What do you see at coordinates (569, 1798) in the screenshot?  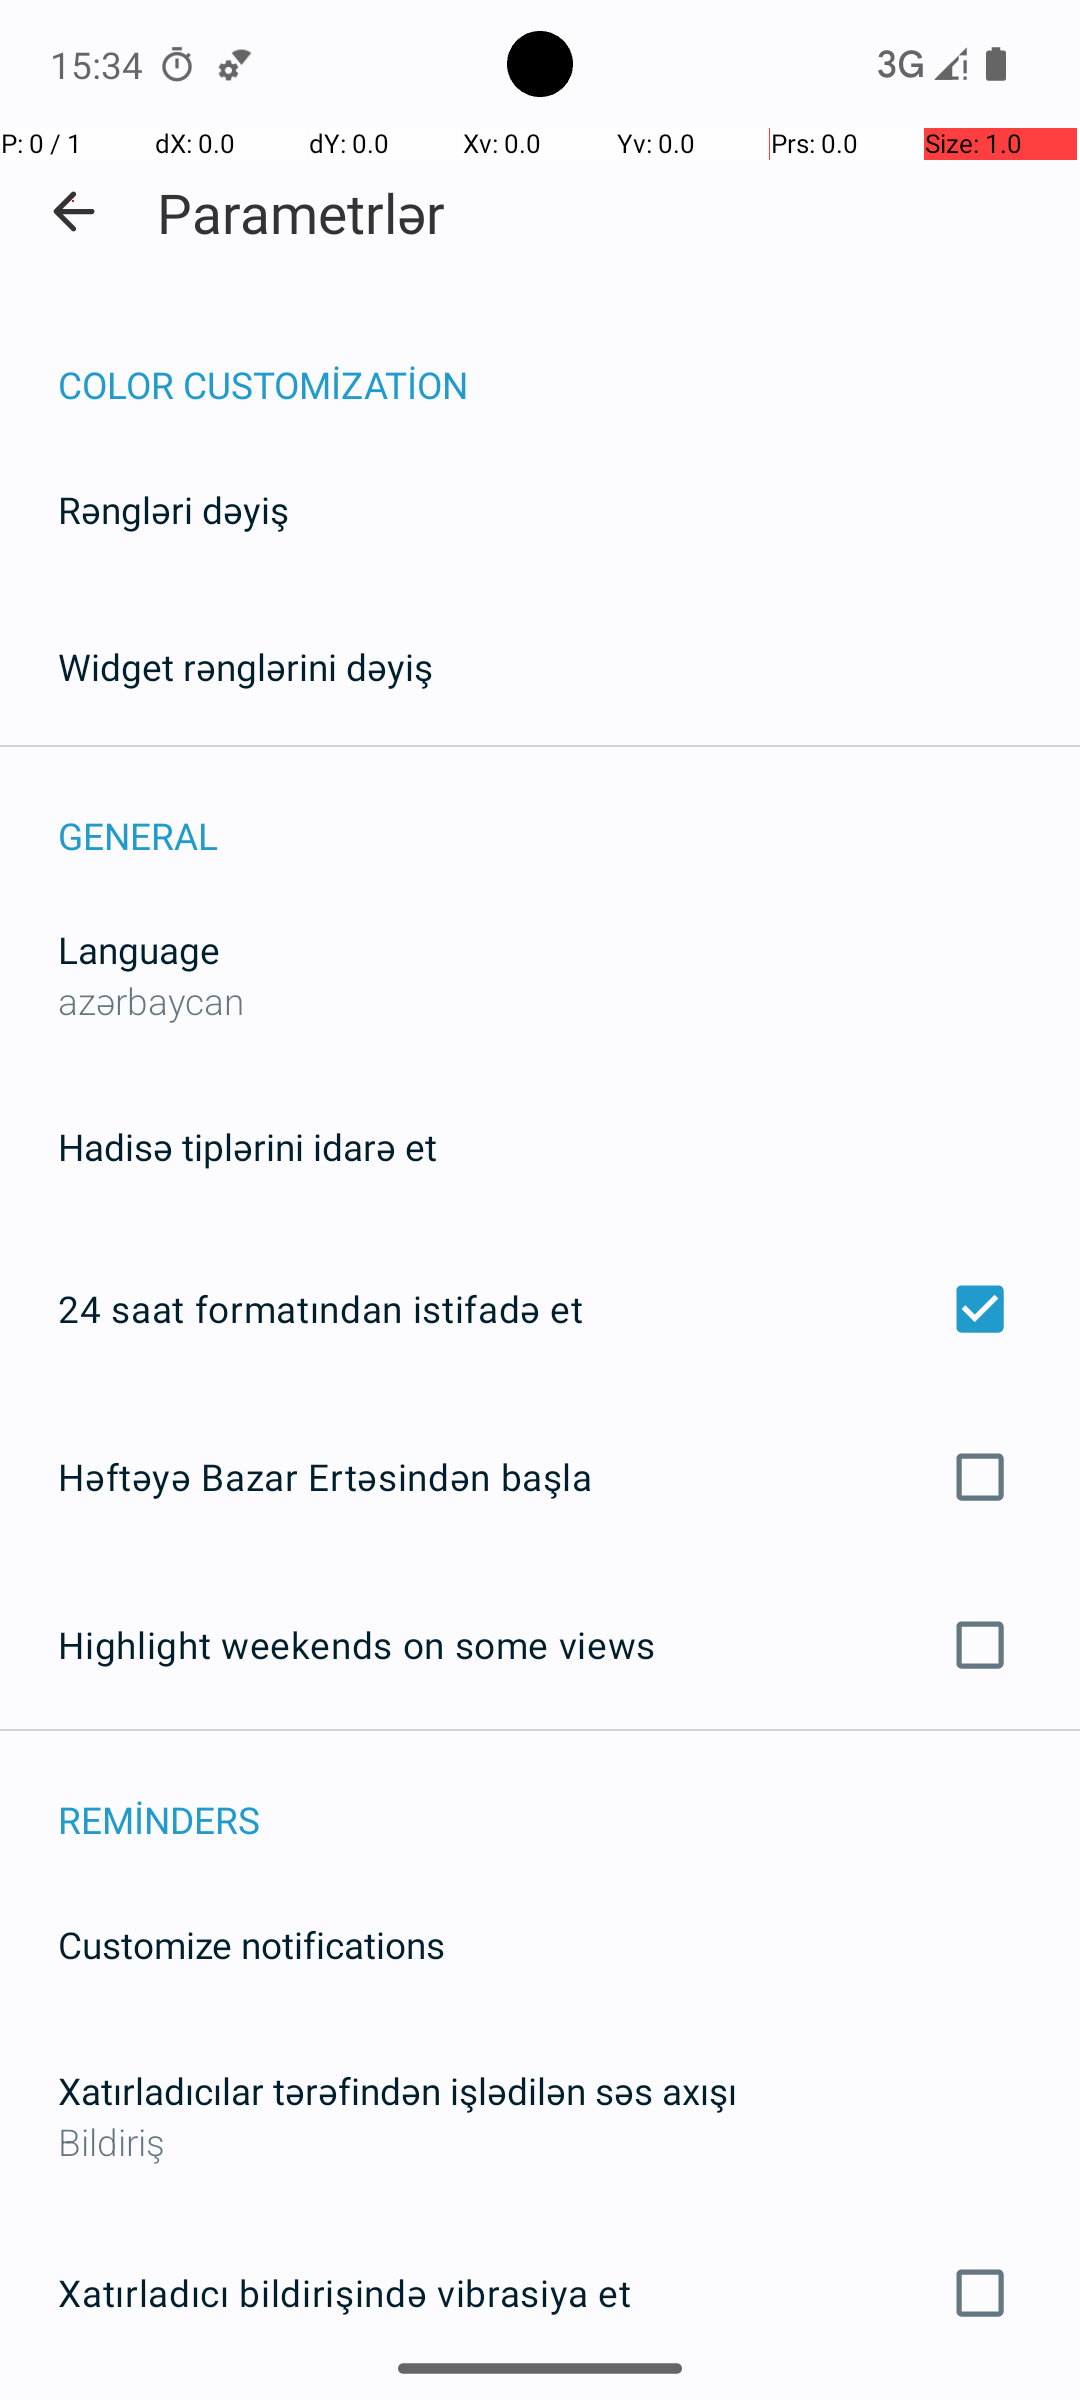 I see `REMİNDERS` at bounding box center [569, 1798].